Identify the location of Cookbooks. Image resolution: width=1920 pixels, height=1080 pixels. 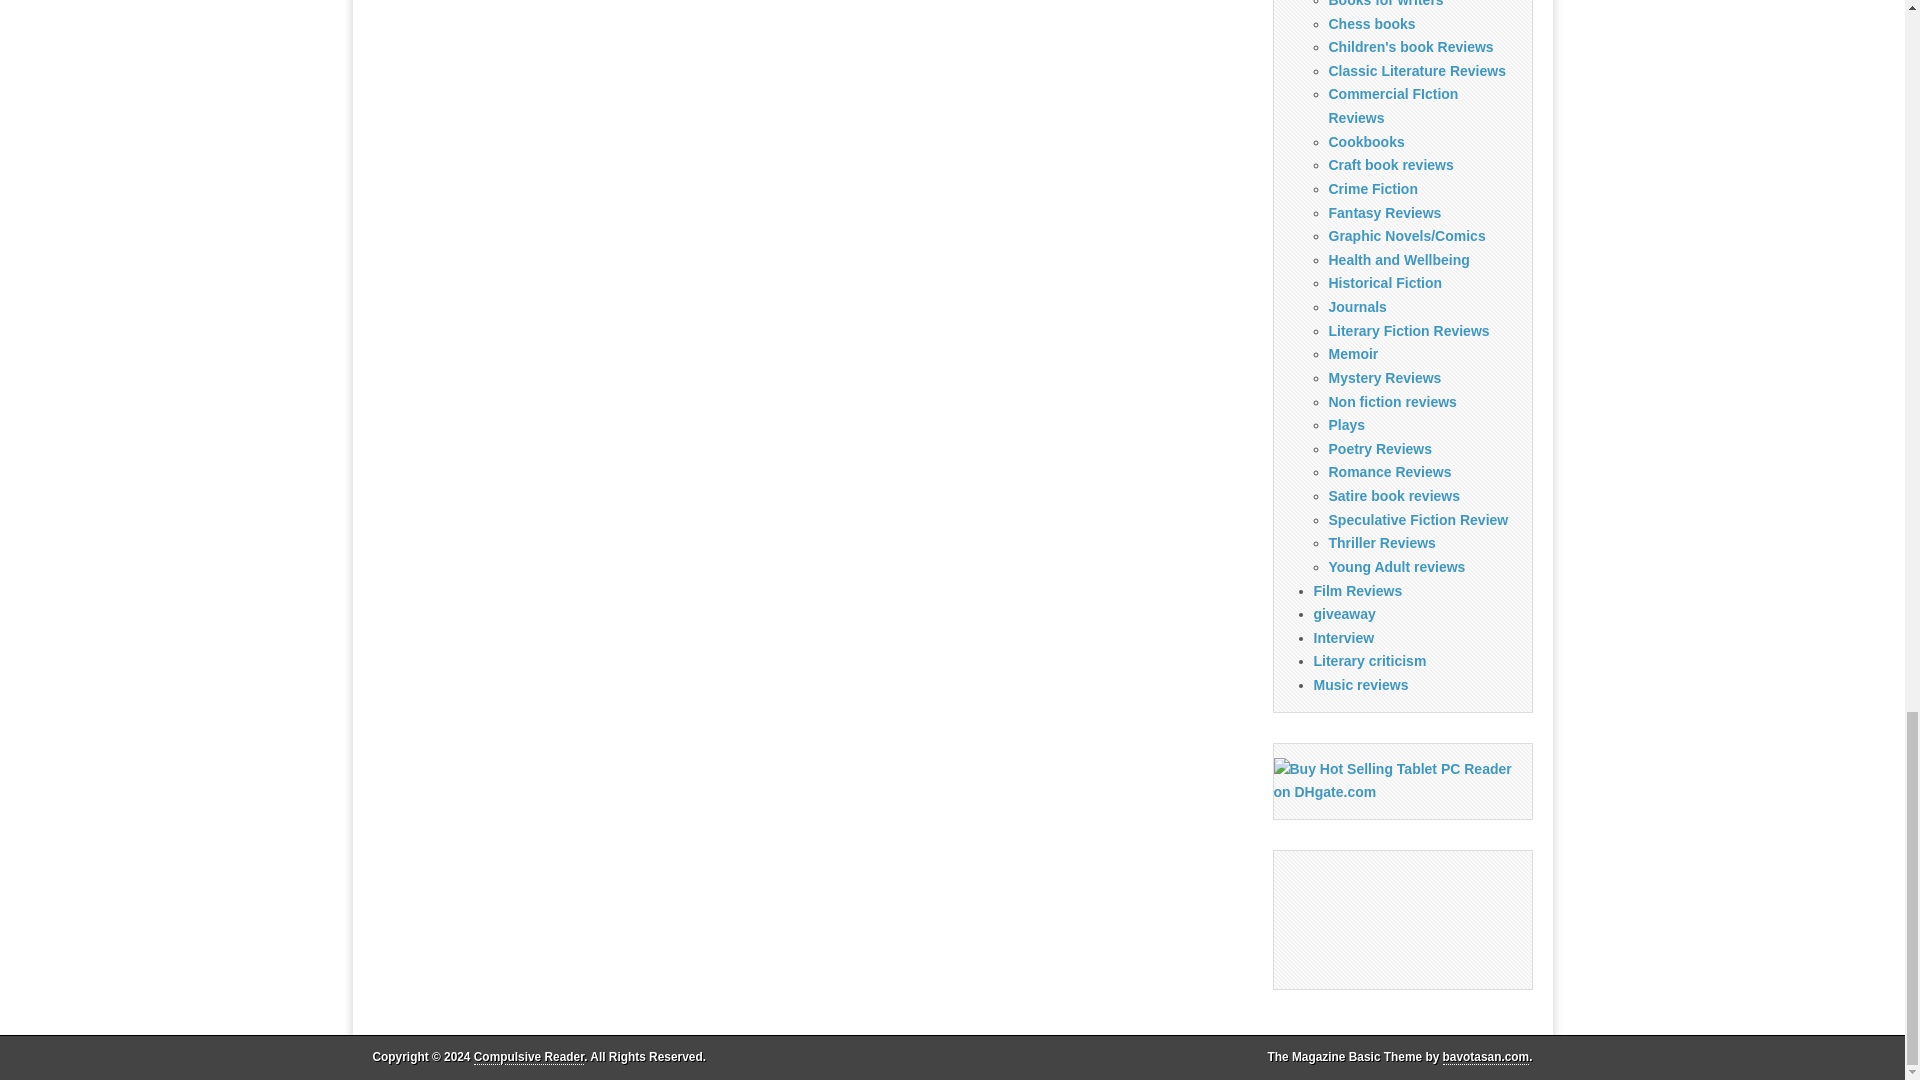
(1366, 142).